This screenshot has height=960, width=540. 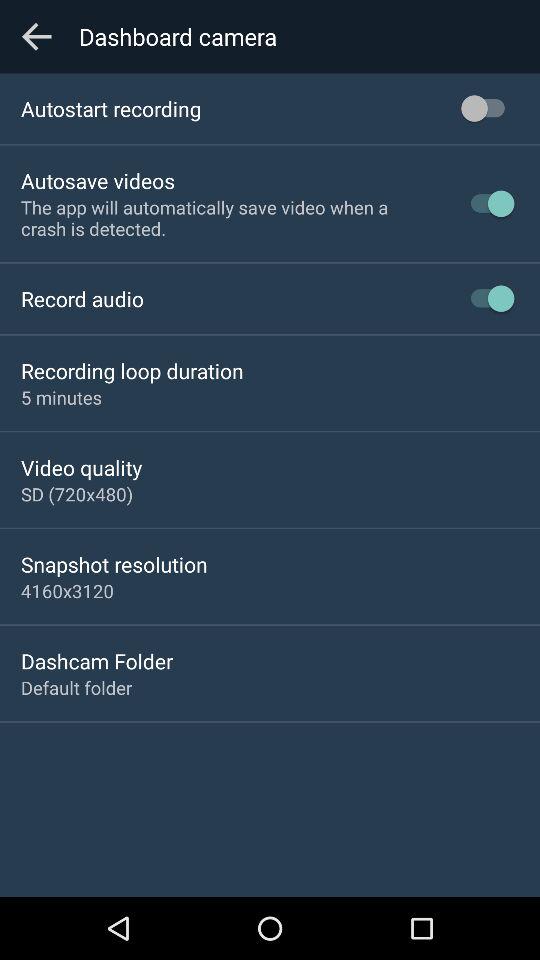 What do you see at coordinates (77, 494) in the screenshot?
I see `choose item below the video quality` at bounding box center [77, 494].